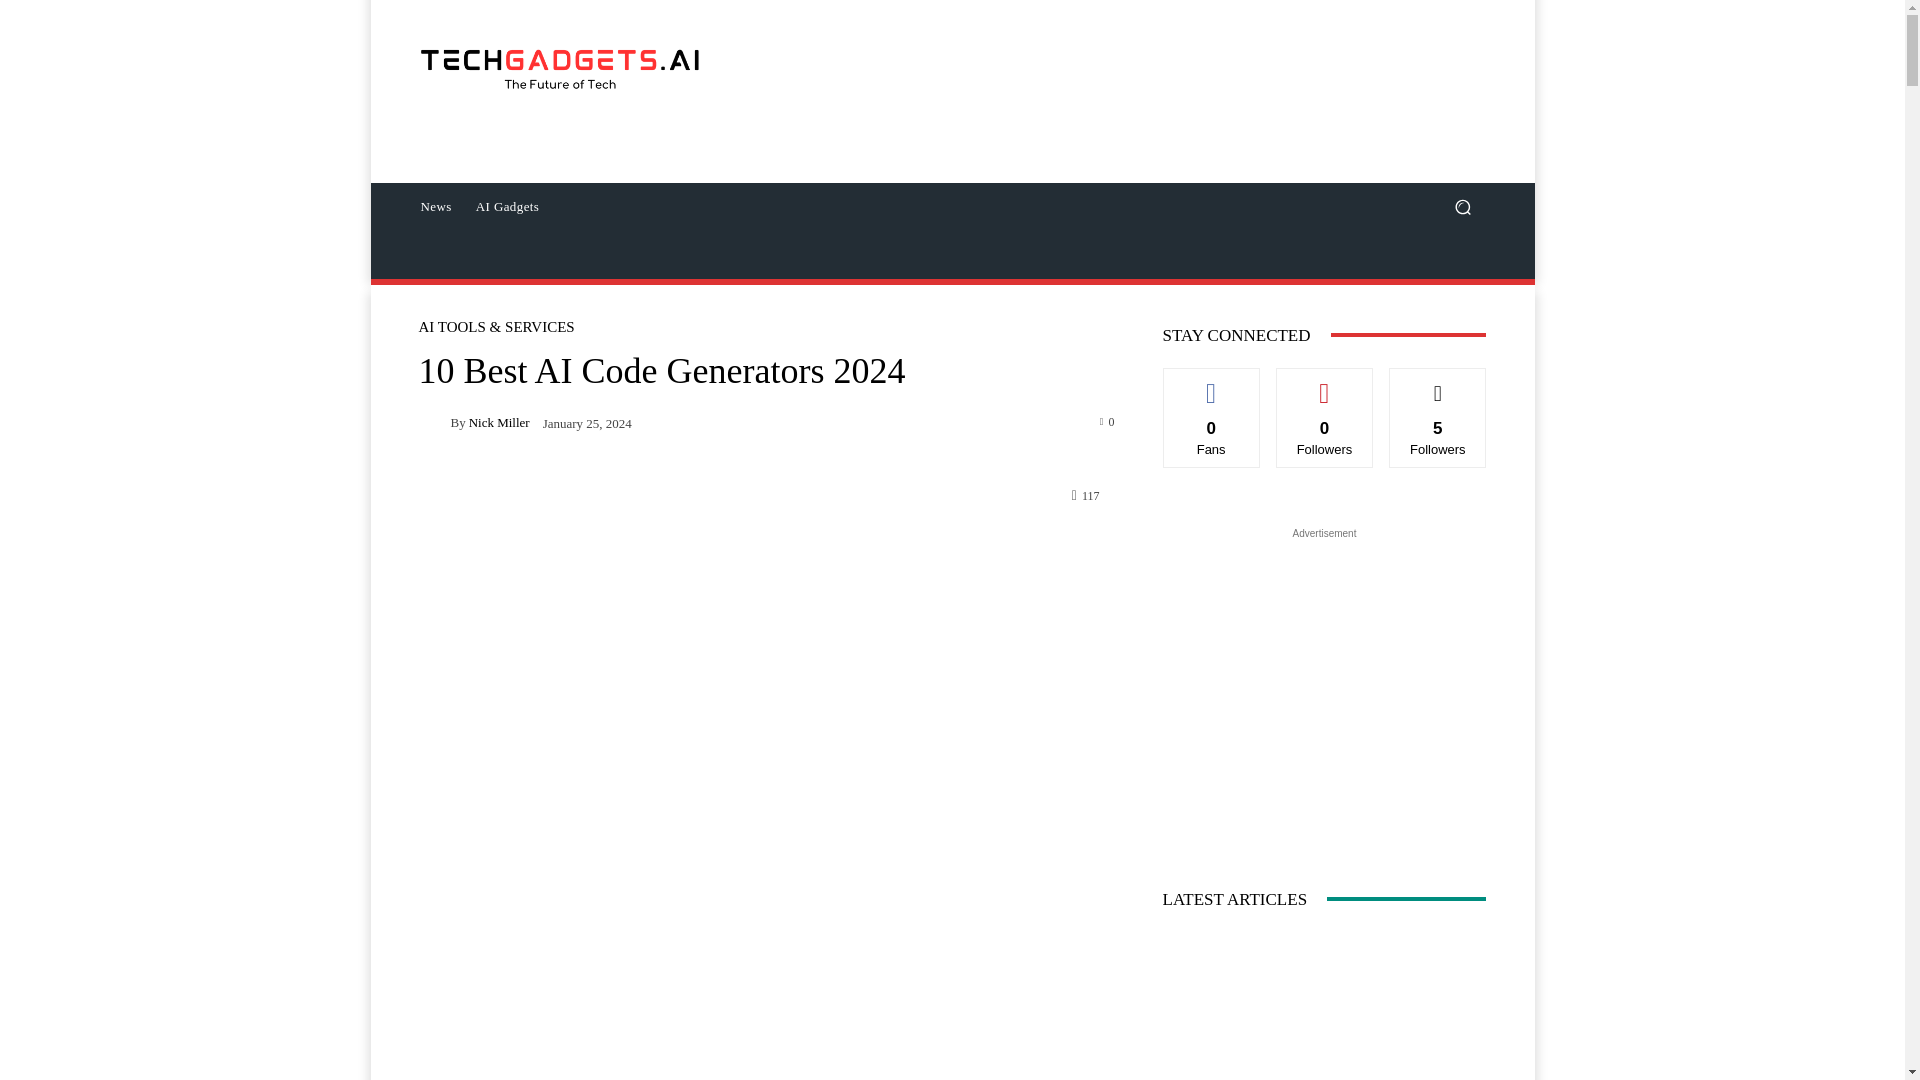  Describe the element at coordinates (498, 422) in the screenshot. I see `Nick Miller` at that location.